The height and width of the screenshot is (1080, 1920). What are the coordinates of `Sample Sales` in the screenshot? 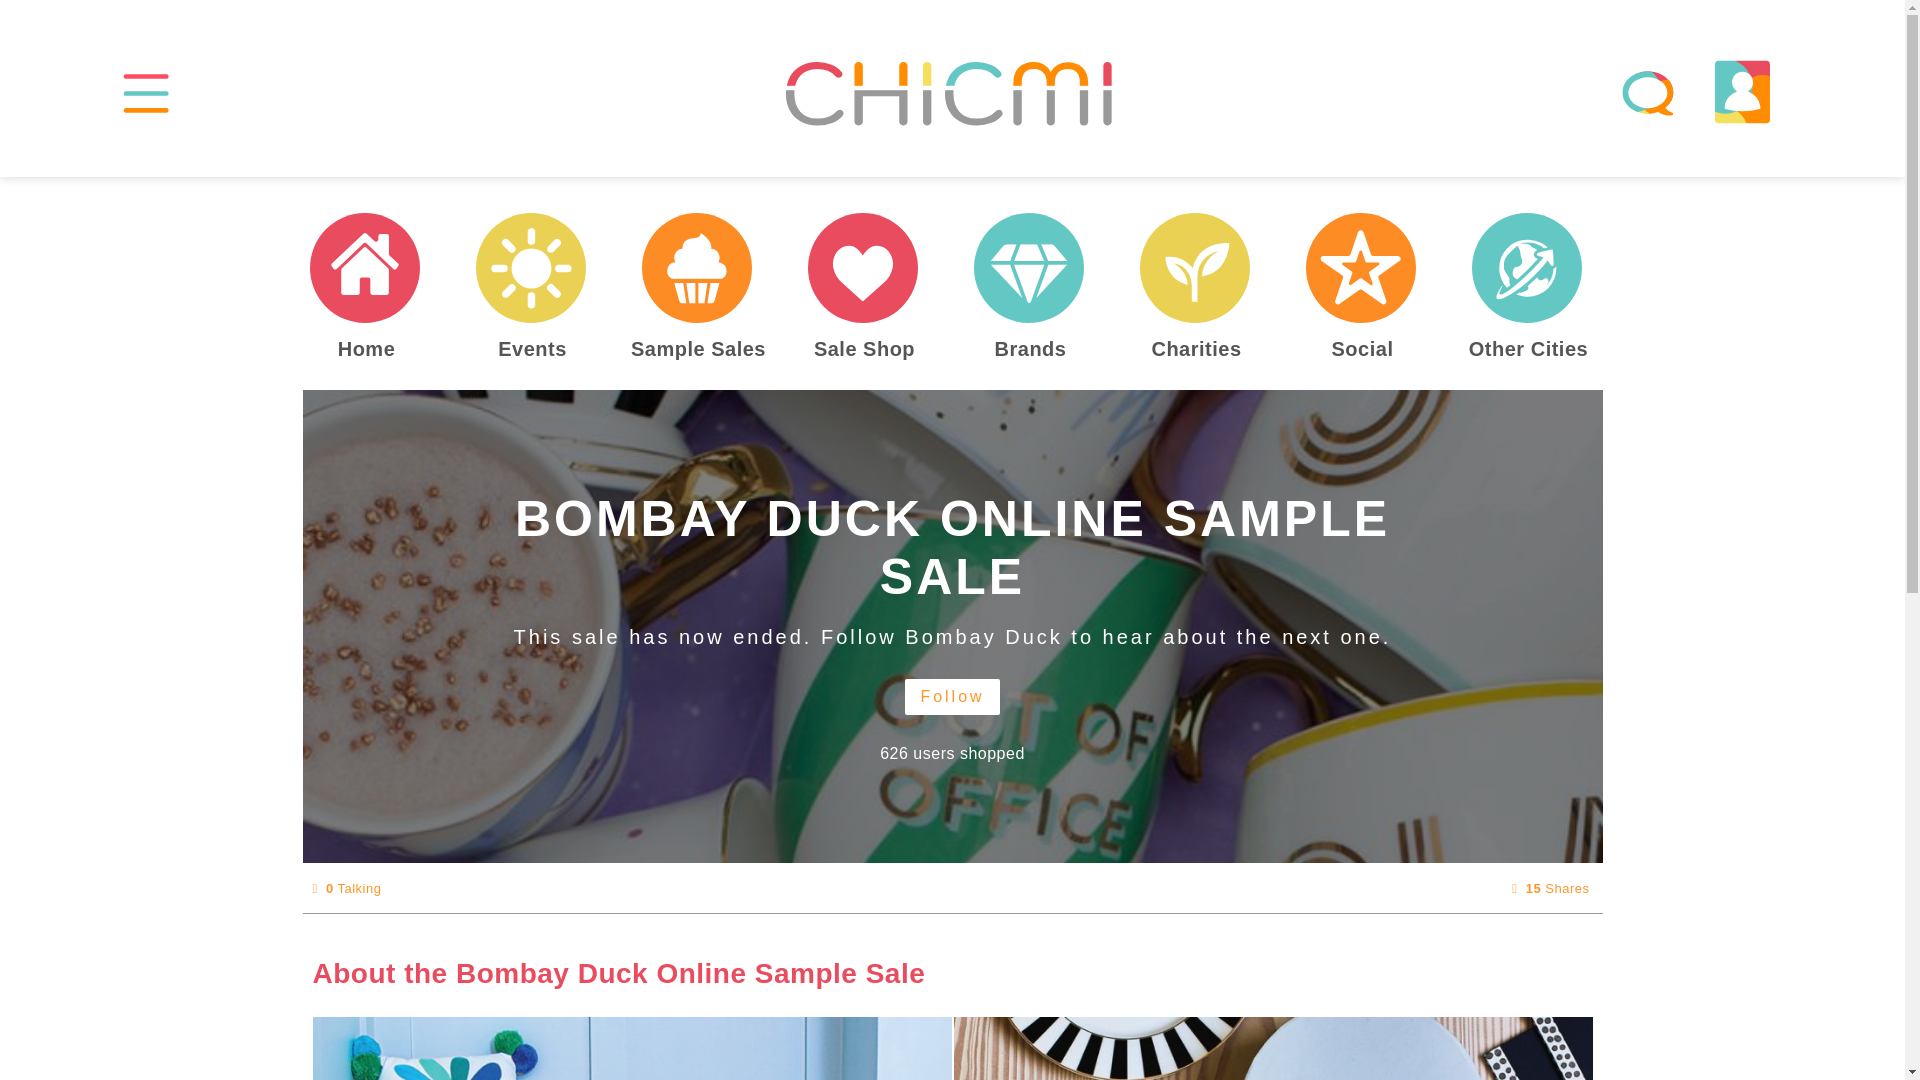 It's located at (698, 267).